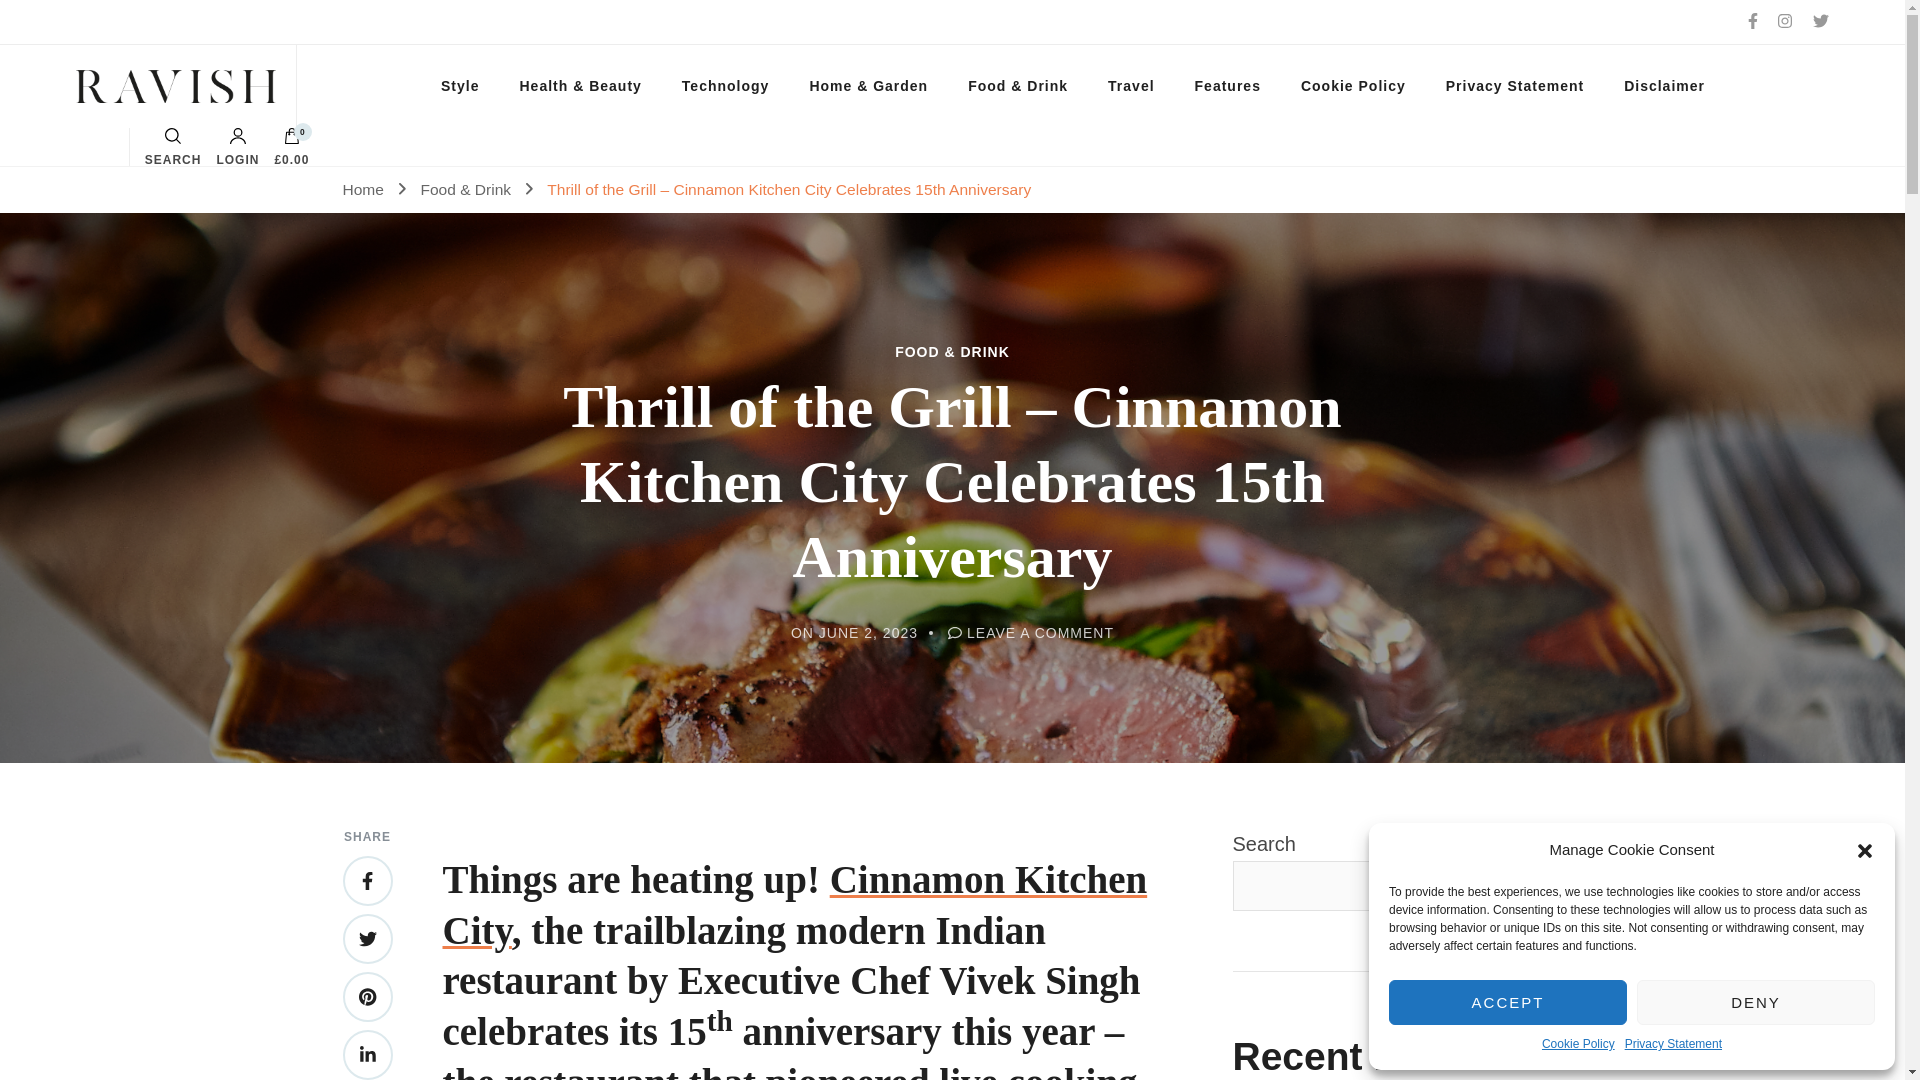 This screenshot has height=1080, width=1920. What do you see at coordinates (1664, 86) in the screenshot?
I see `Disclaimer` at bounding box center [1664, 86].